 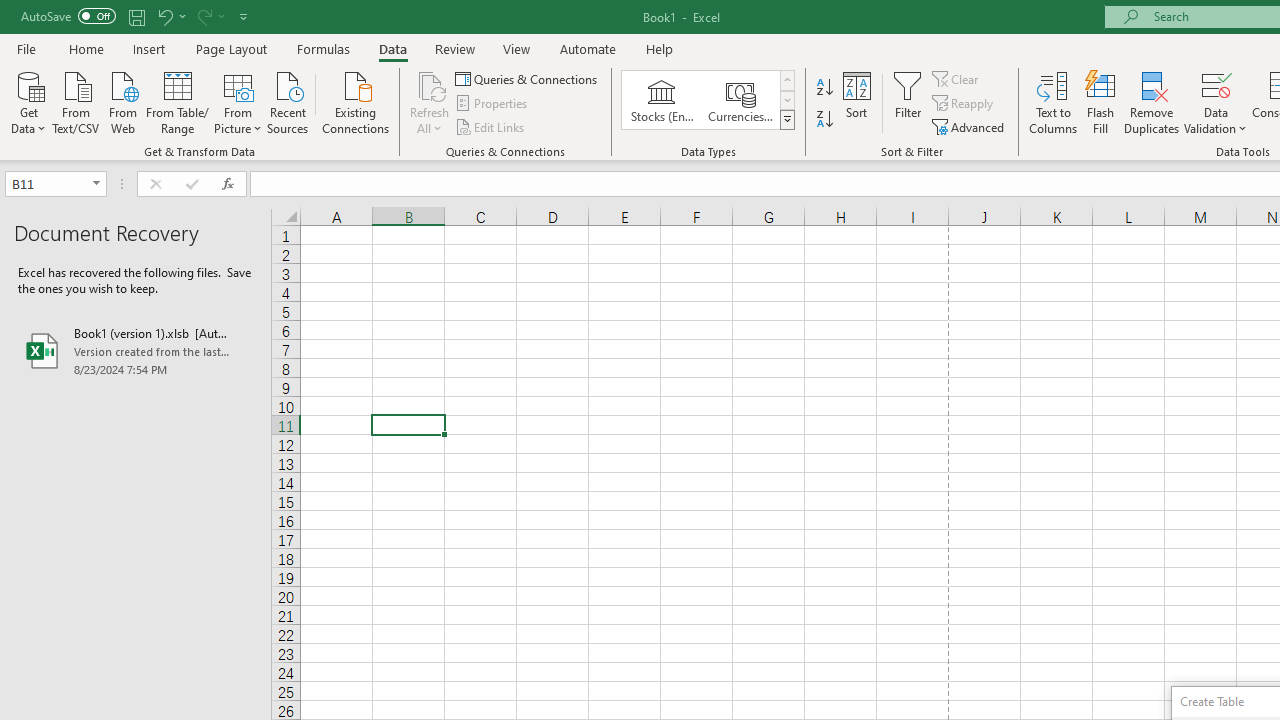 What do you see at coordinates (528, 78) in the screenshot?
I see `Queries & Connections` at bounding box center [528, 78].